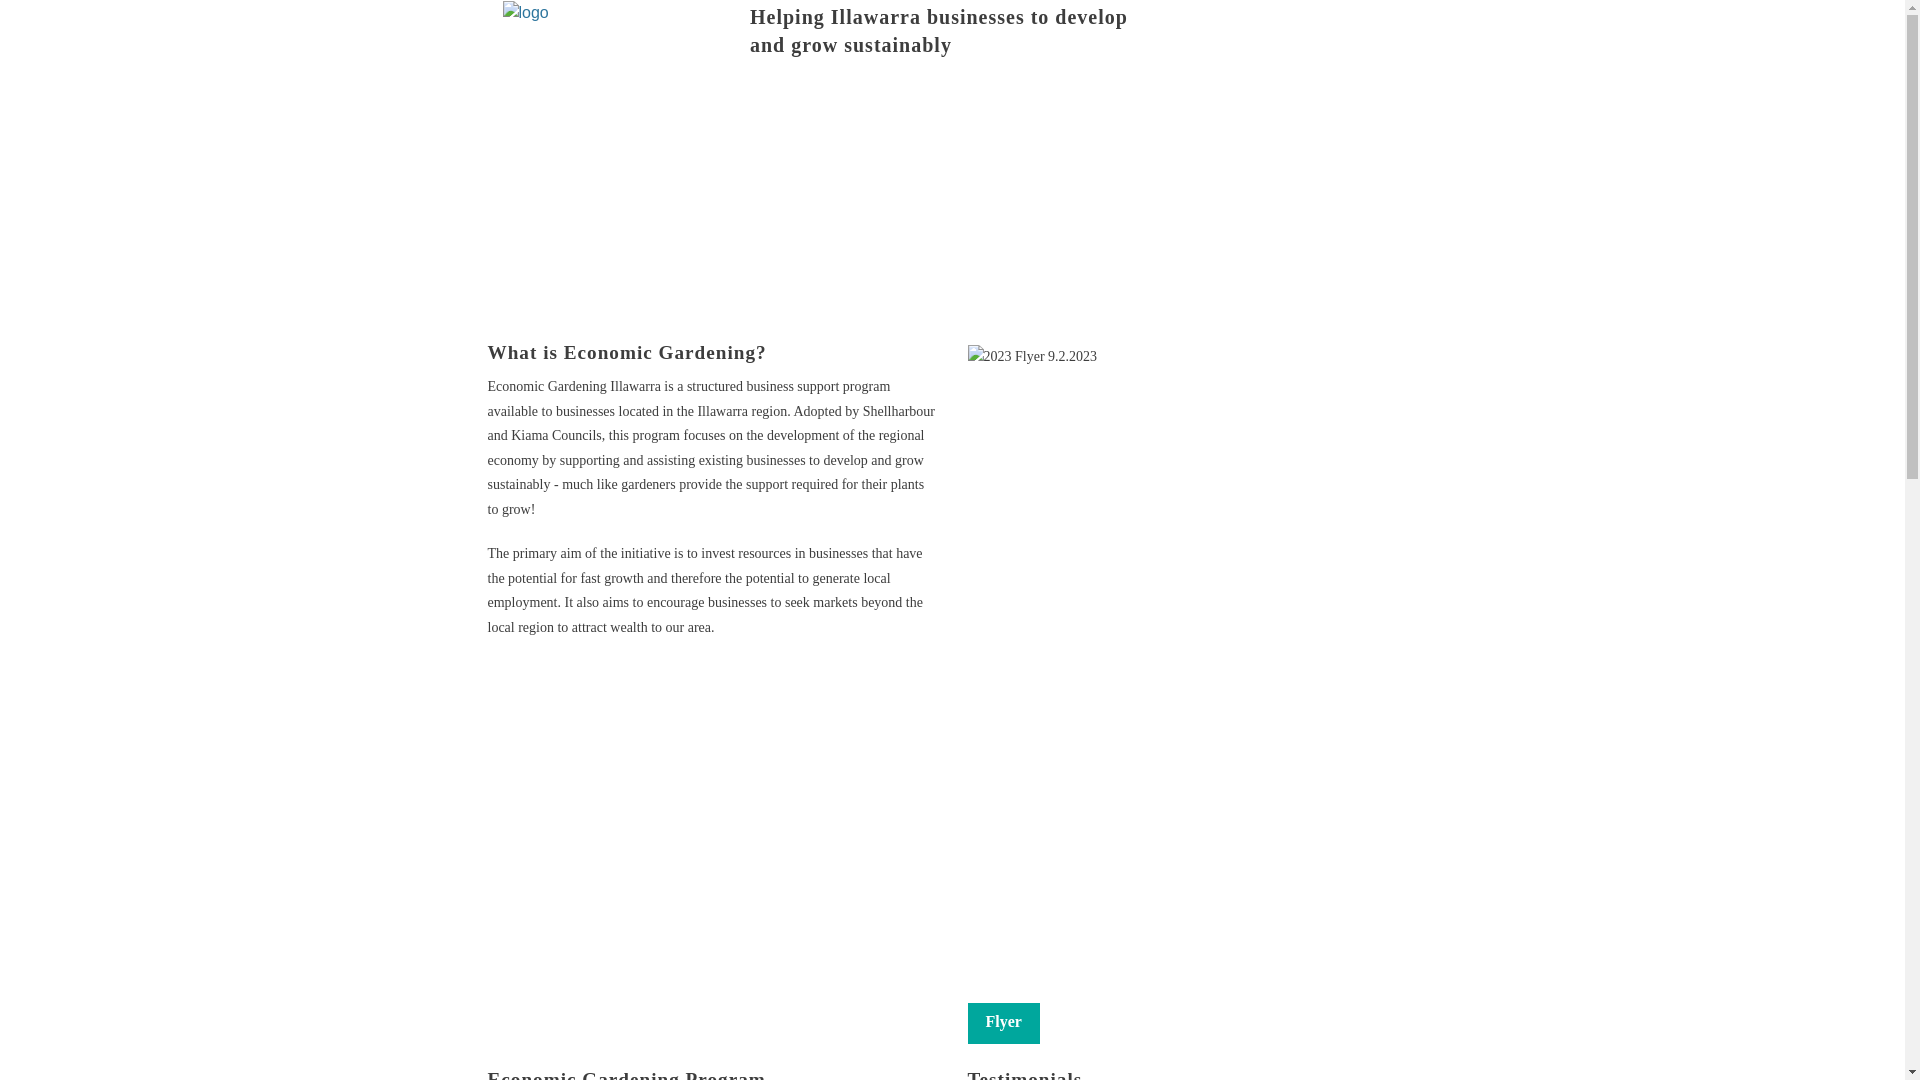 The image size is (1920, 1080). I want to click on Home, so click(762, 90).